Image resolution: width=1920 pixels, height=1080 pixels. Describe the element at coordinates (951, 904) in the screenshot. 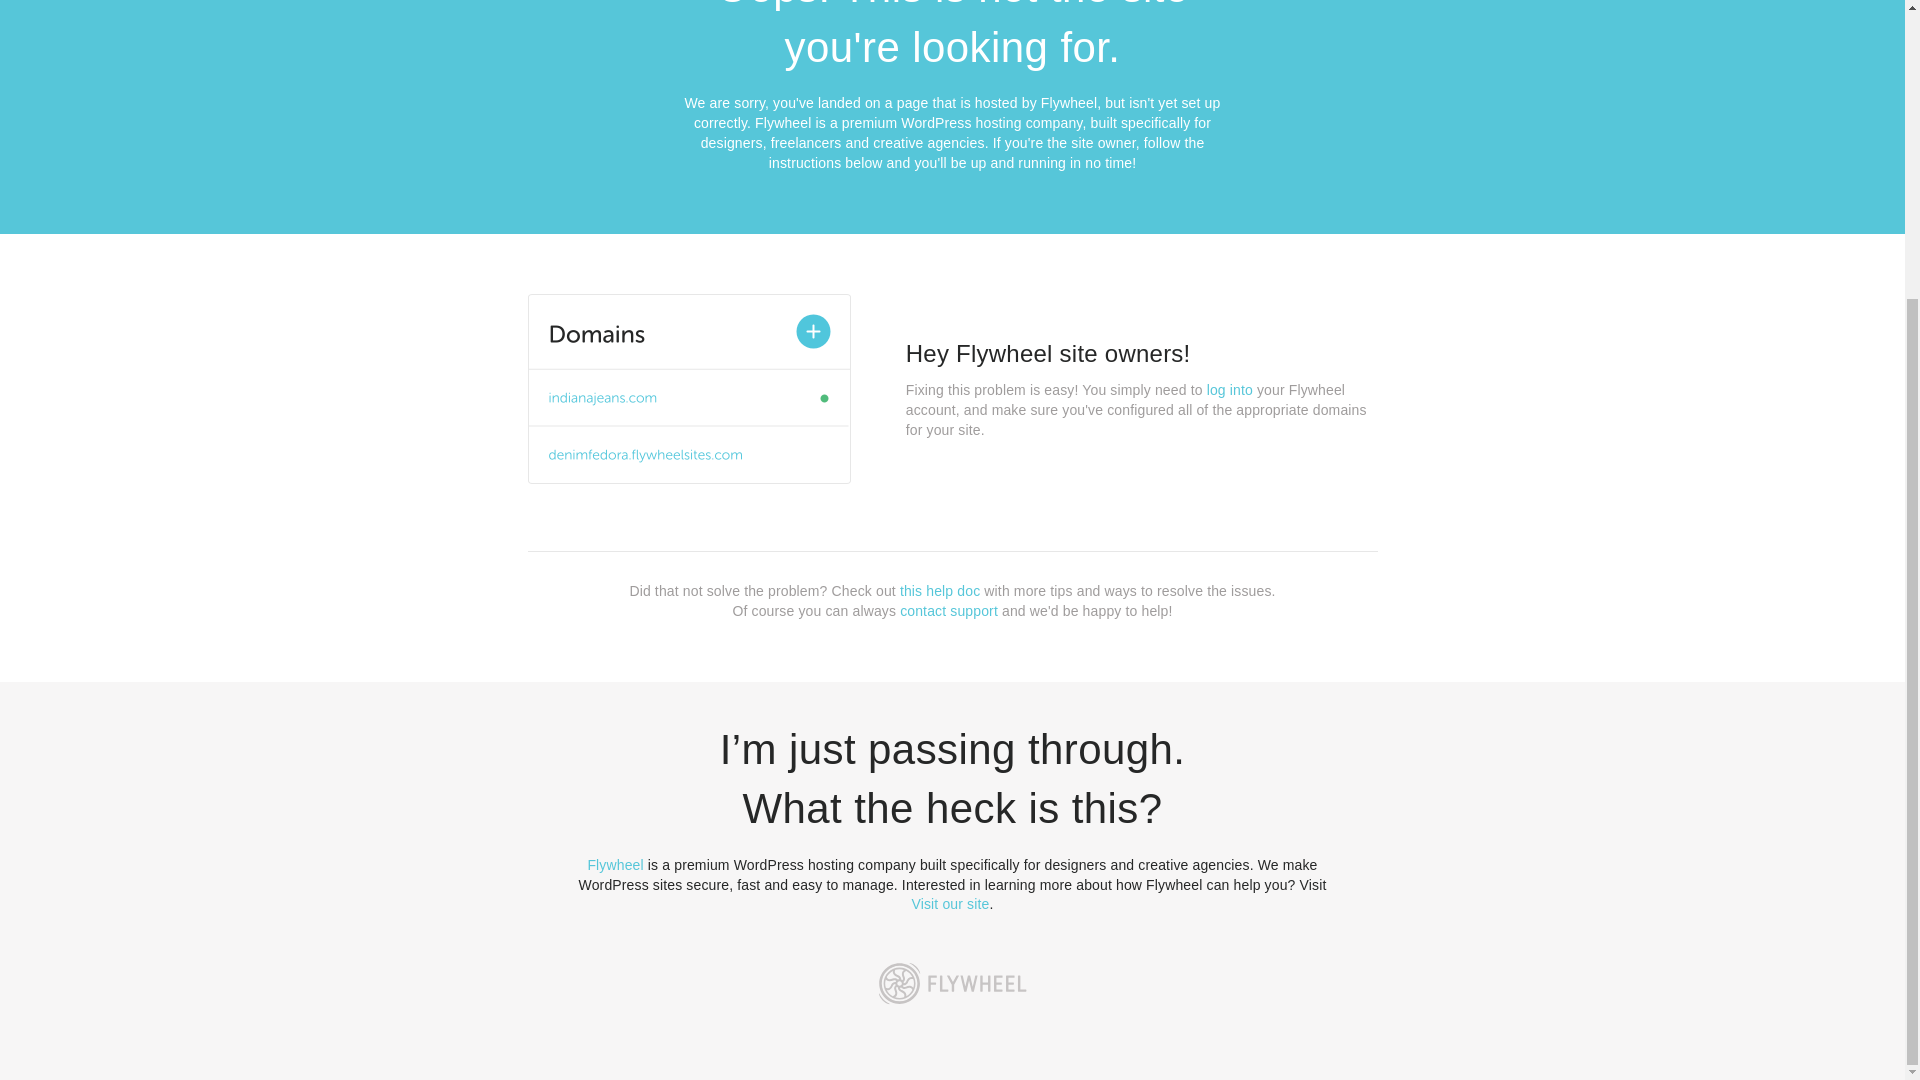

I see `Visit our site` at that location.